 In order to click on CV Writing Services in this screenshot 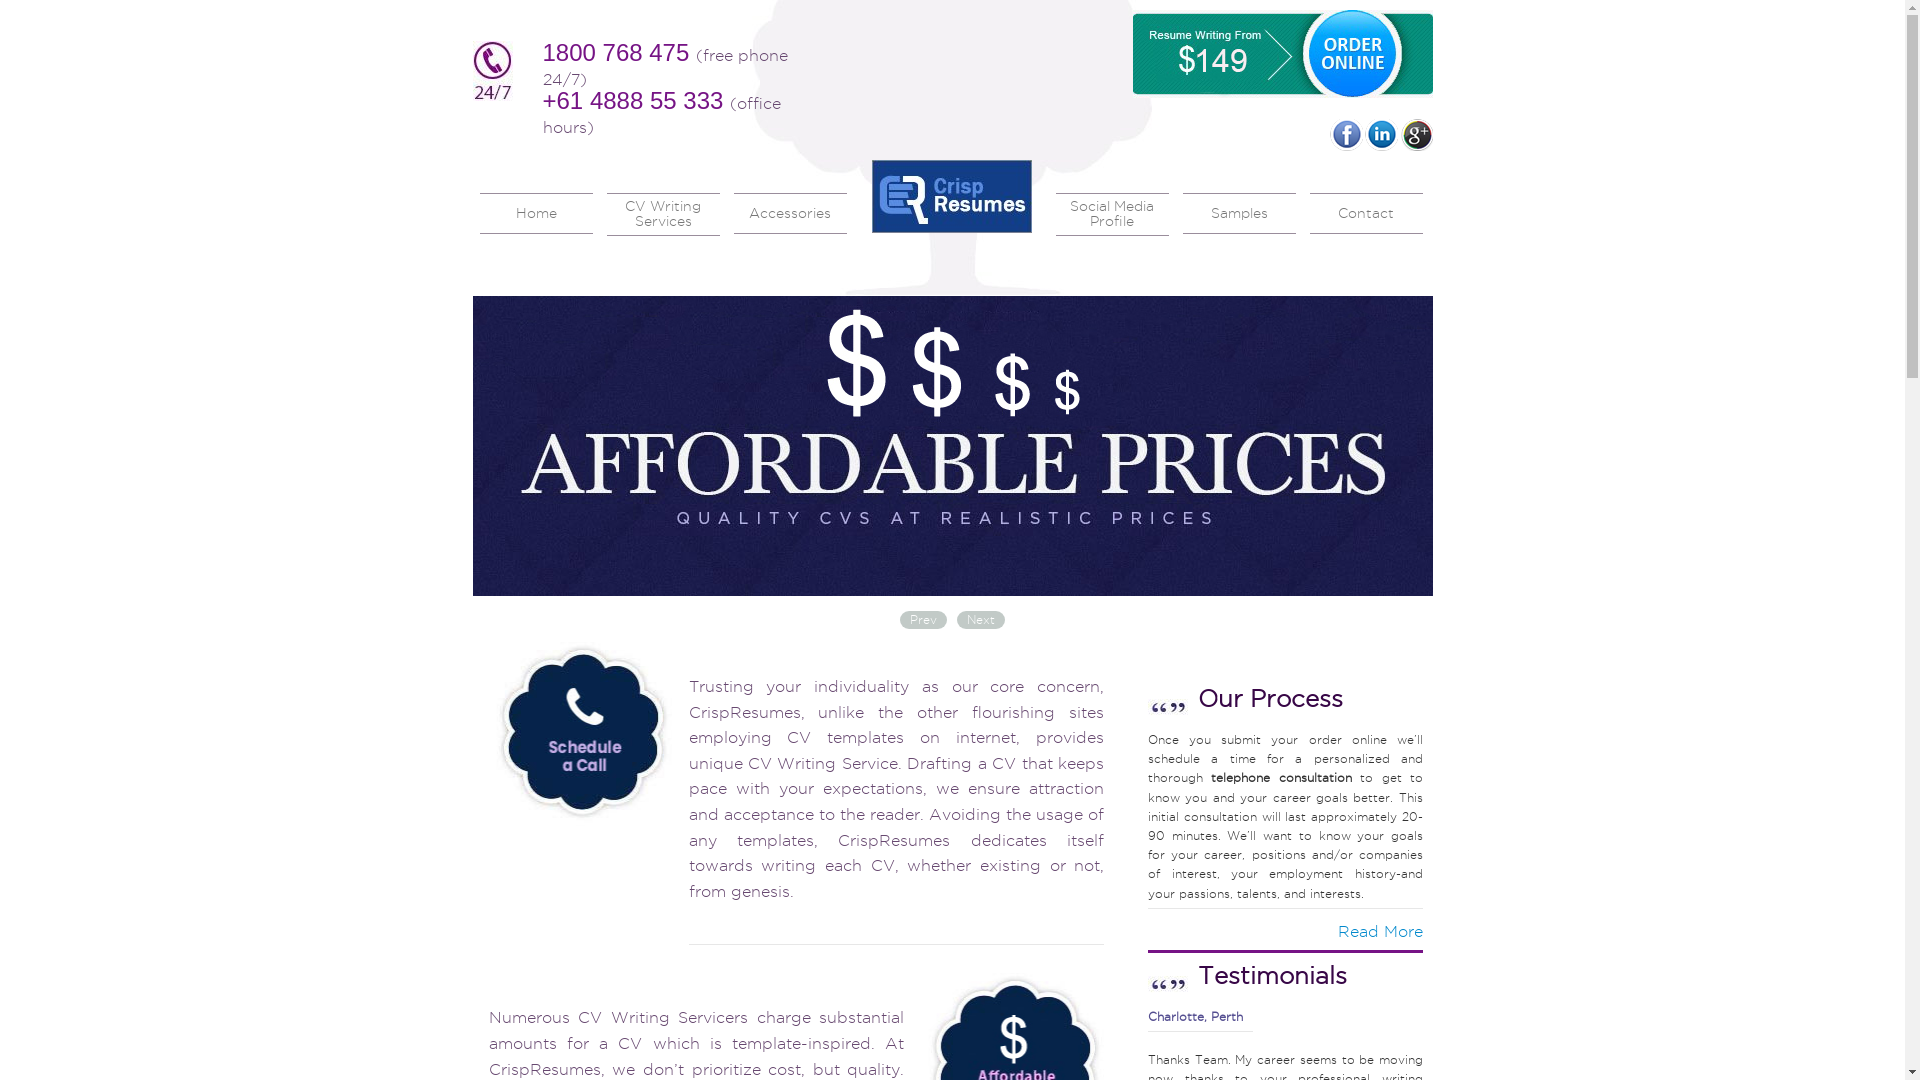, I will do `click(662, 214)`.